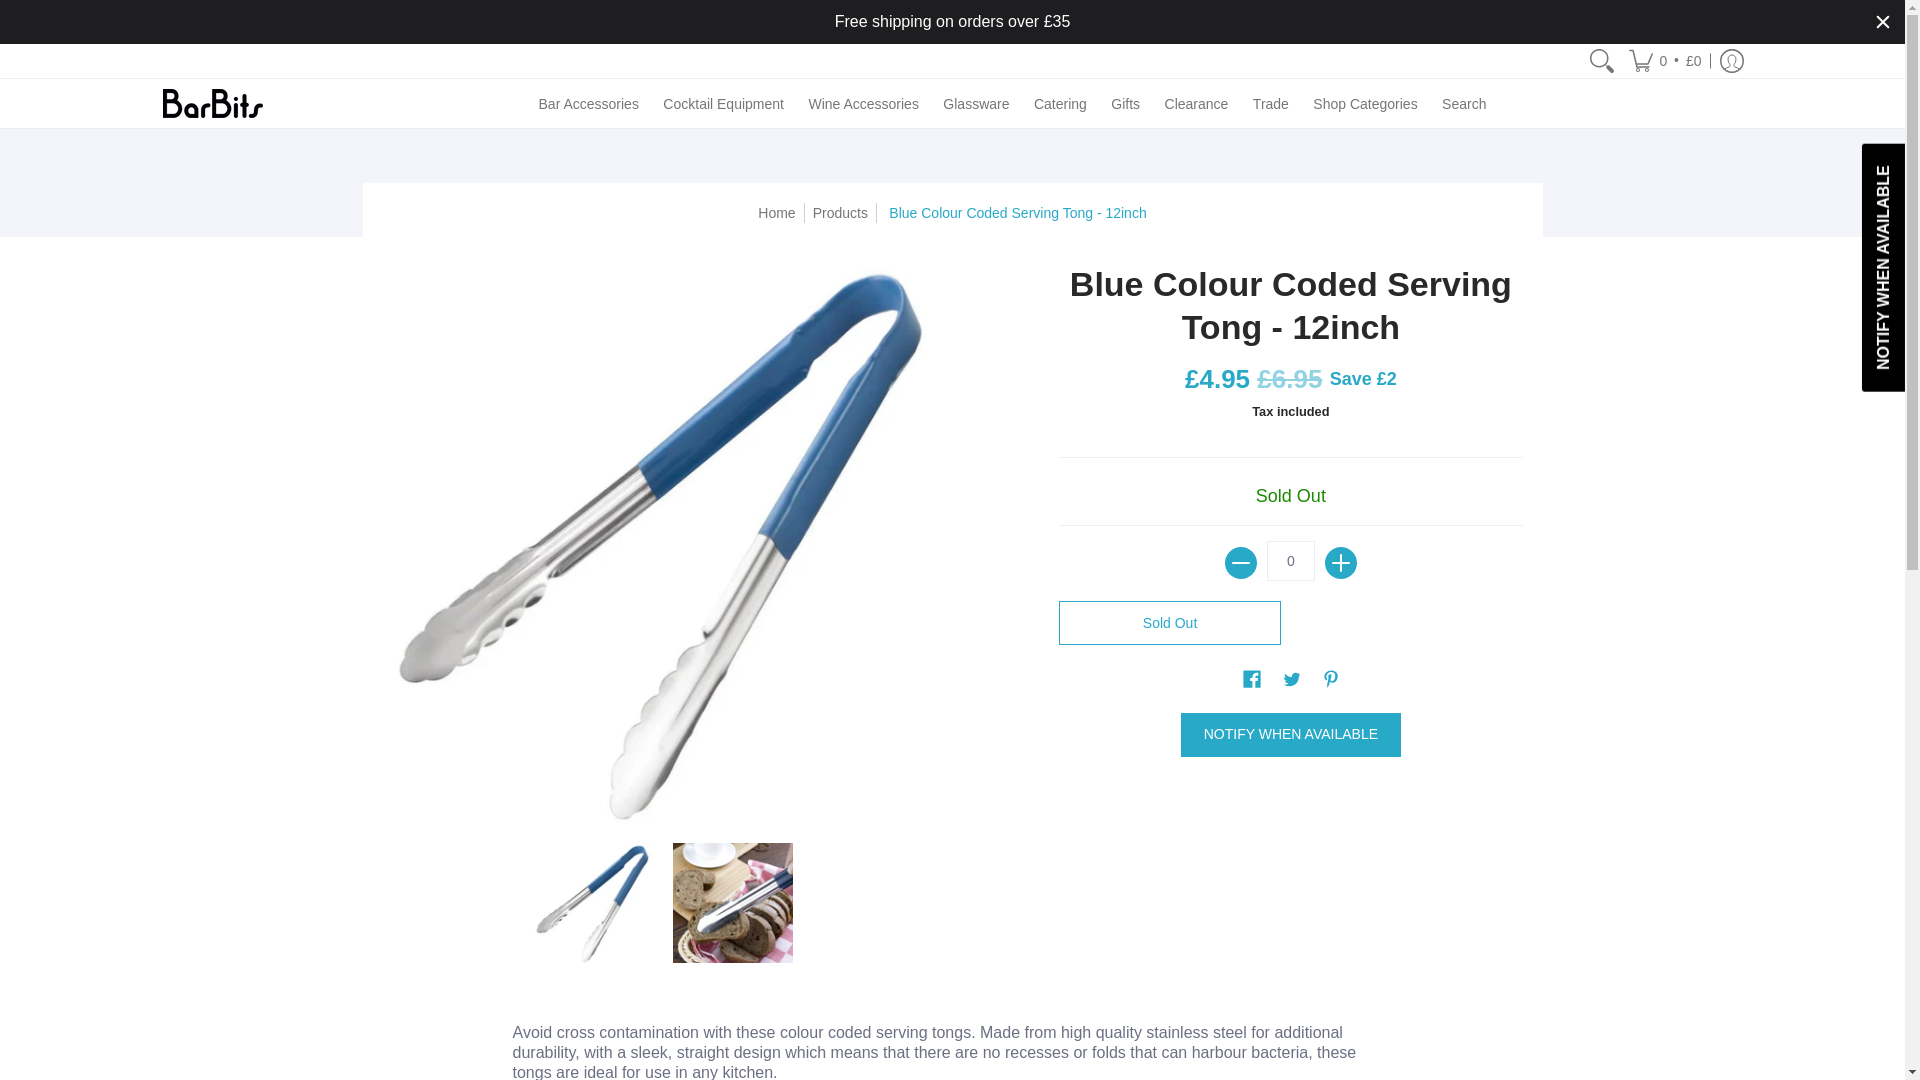 This screenshot has width=1920, height=1080. What do you see at coordinates (1730, 60) in the screenshot?
I see `Log in` at bounding box center [1730, 60].